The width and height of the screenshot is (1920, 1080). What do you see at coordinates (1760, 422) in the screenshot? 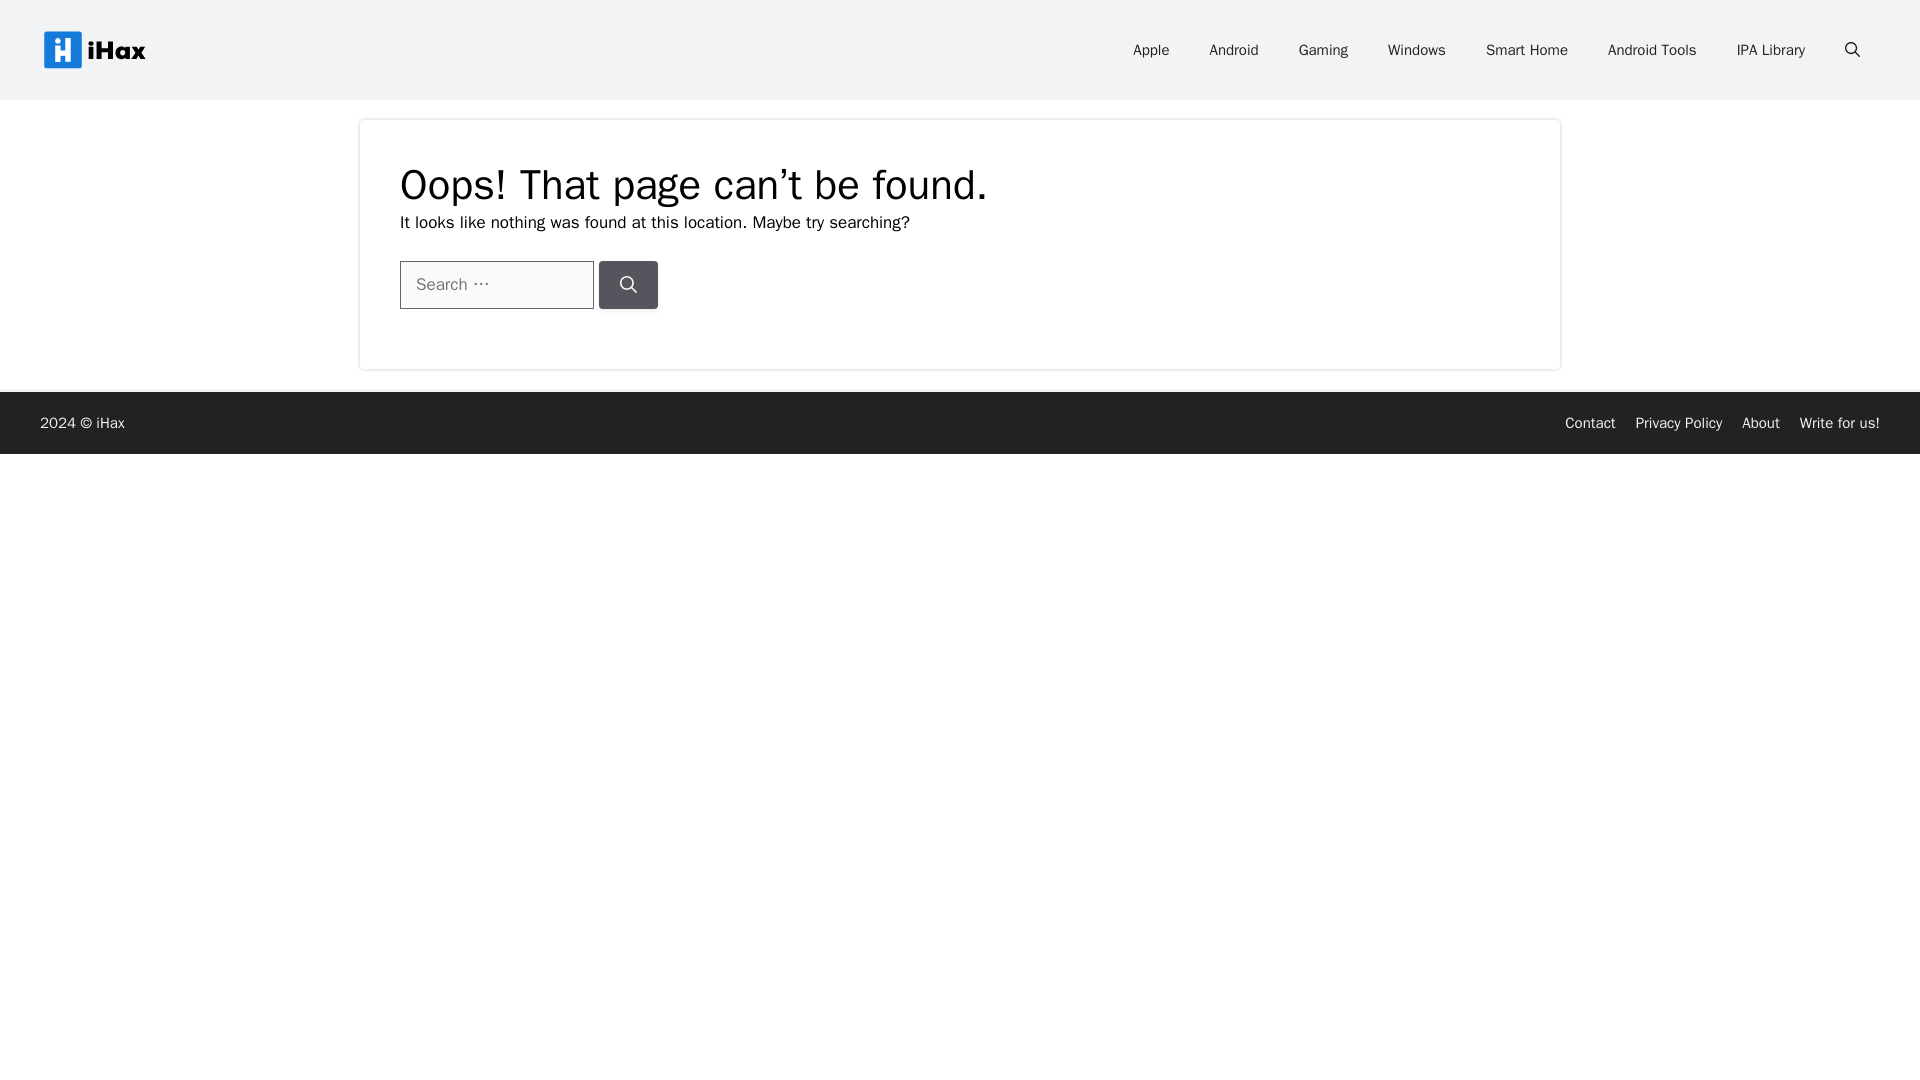
I see `About` at bounding box center [1760, 422].